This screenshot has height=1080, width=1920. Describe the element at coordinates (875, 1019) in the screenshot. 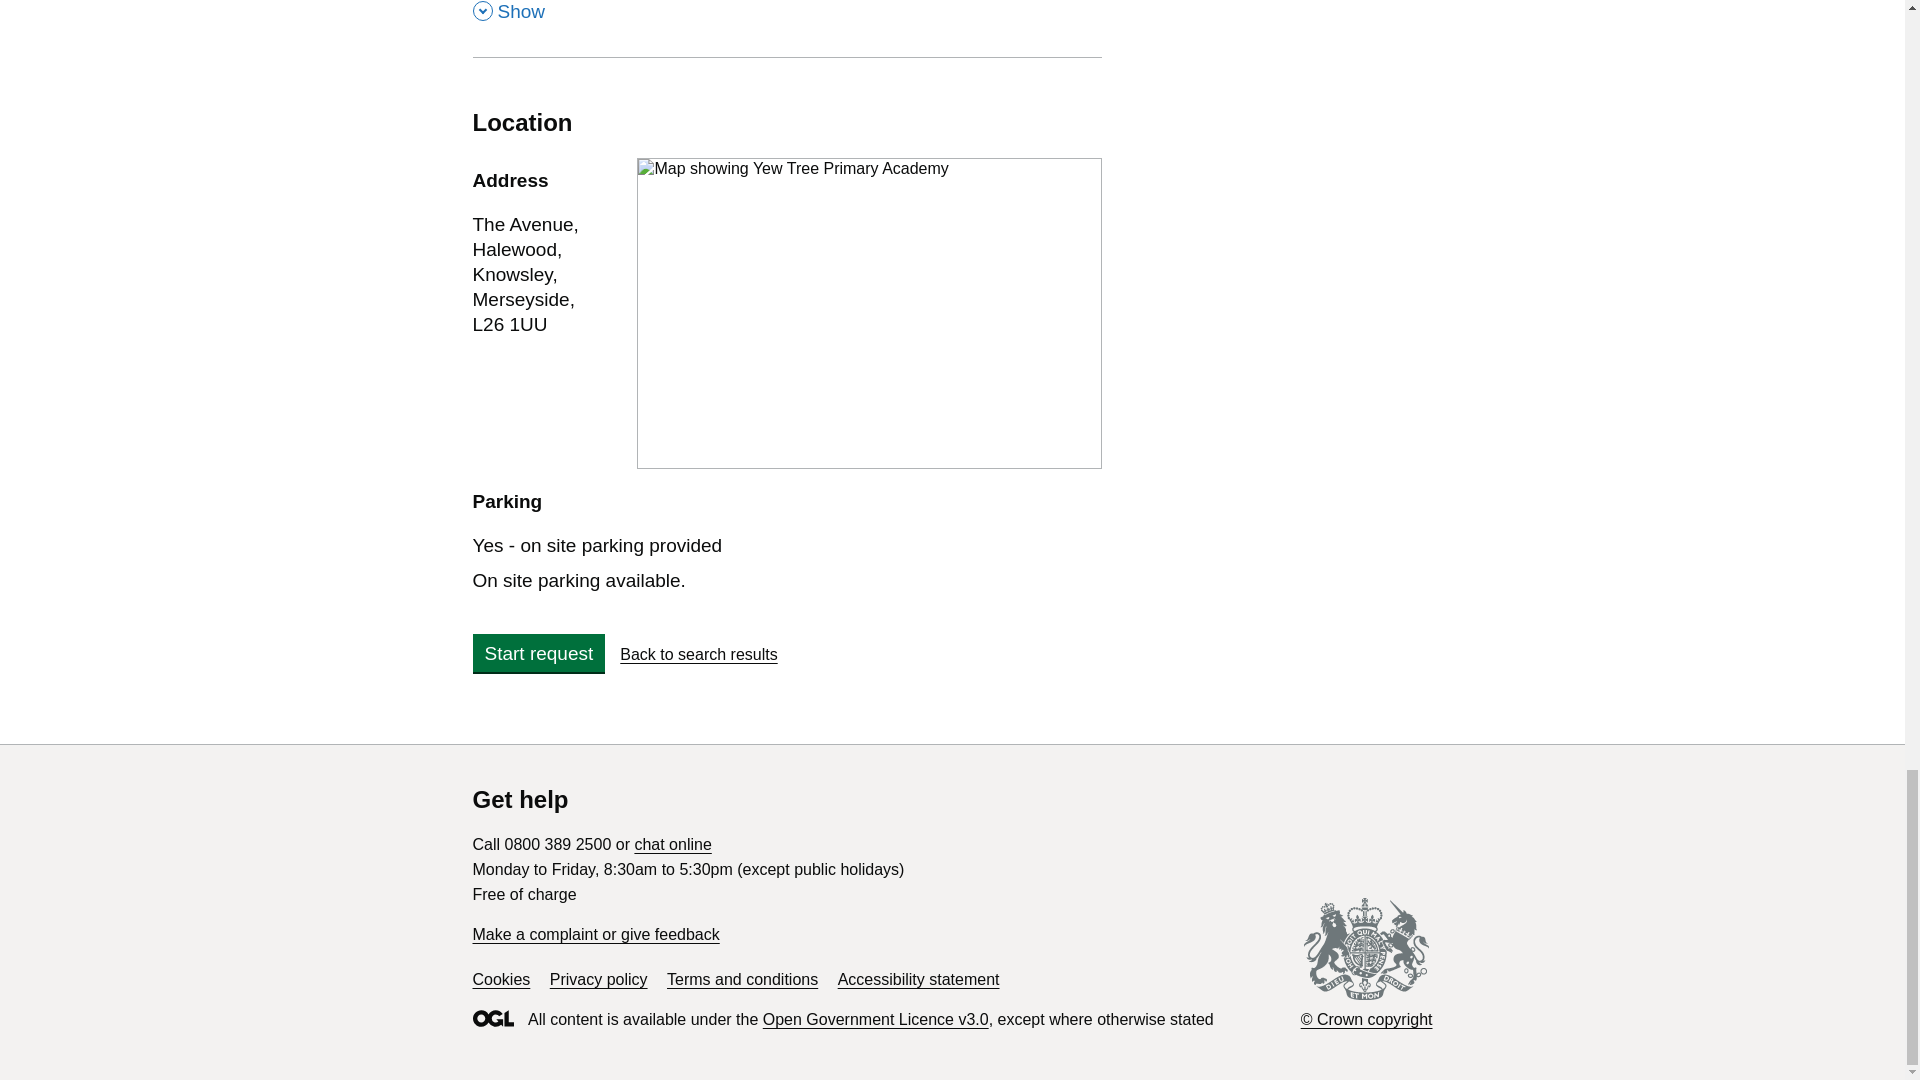

I see `Open Government Licence v3.0` at that location.